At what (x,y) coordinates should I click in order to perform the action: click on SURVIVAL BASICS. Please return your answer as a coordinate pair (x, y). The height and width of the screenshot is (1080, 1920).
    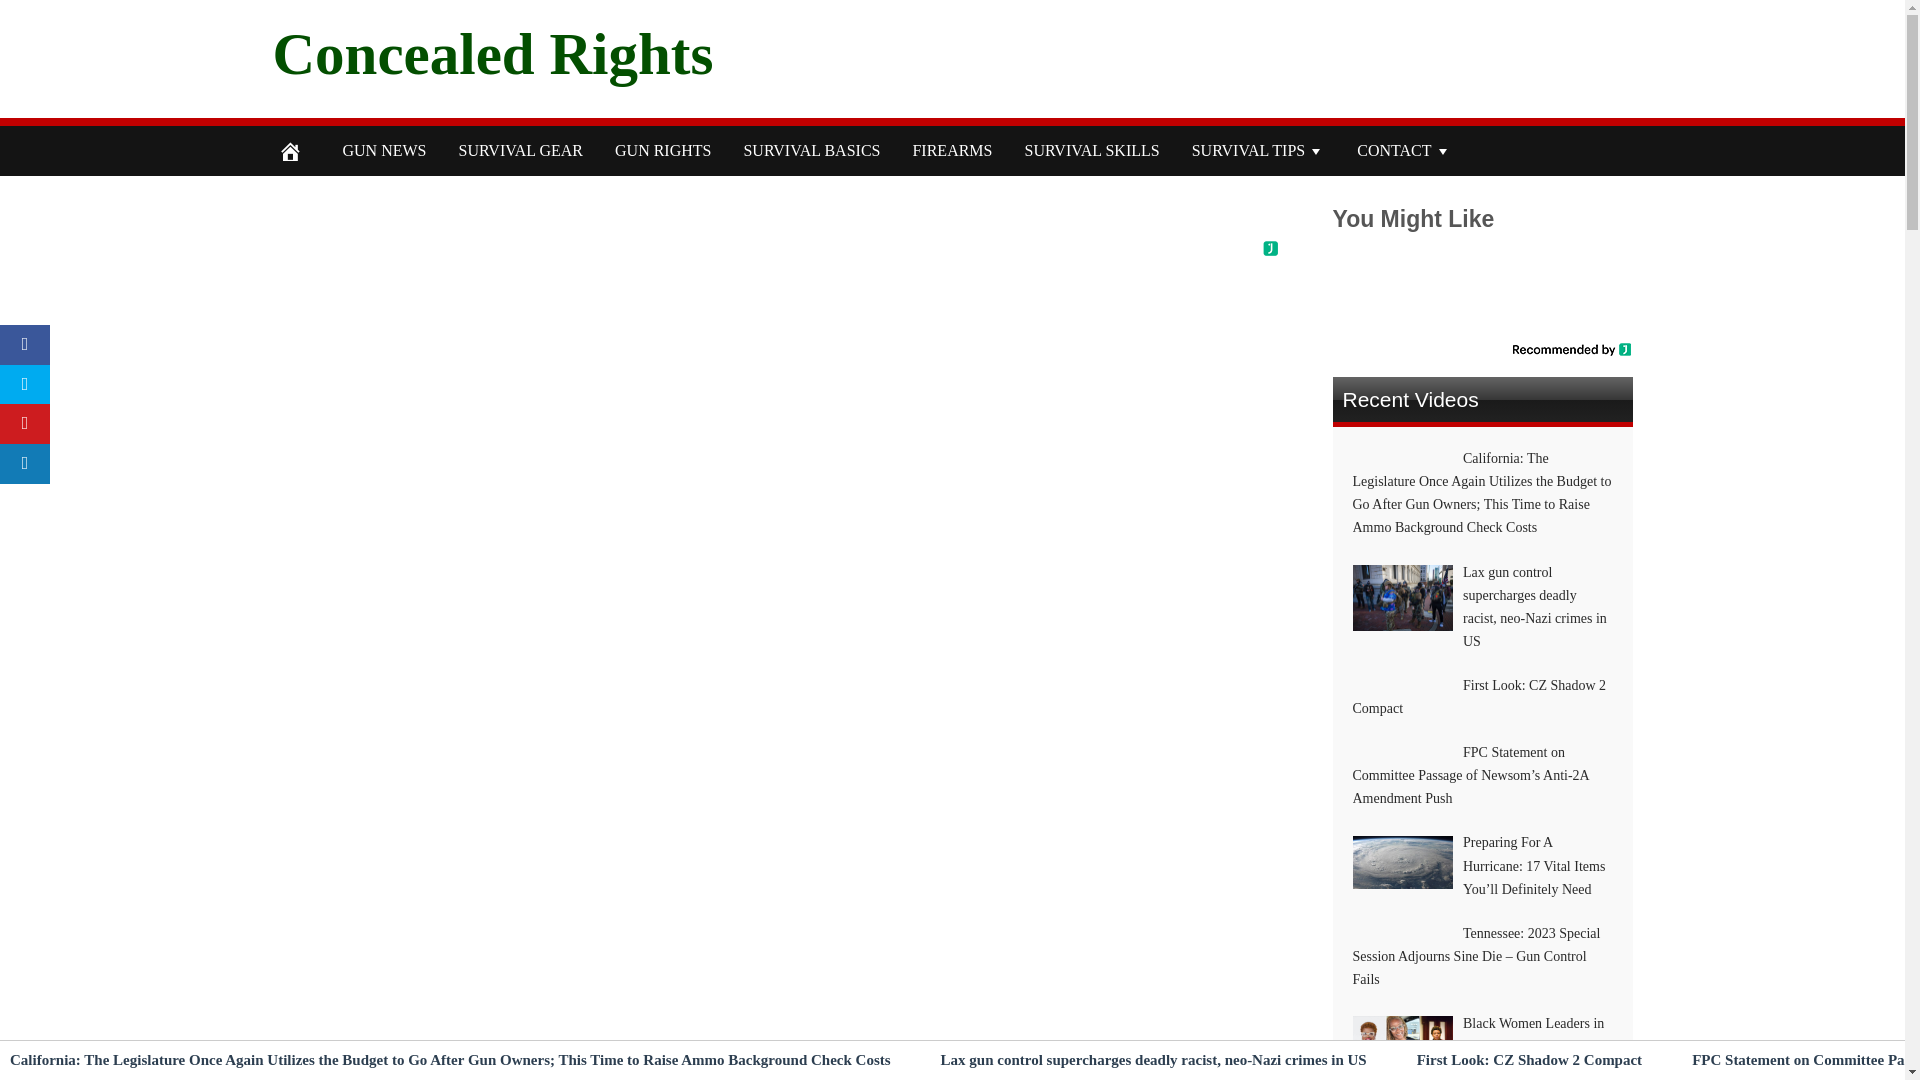
    Looking at the image, I should click on (812, 151).